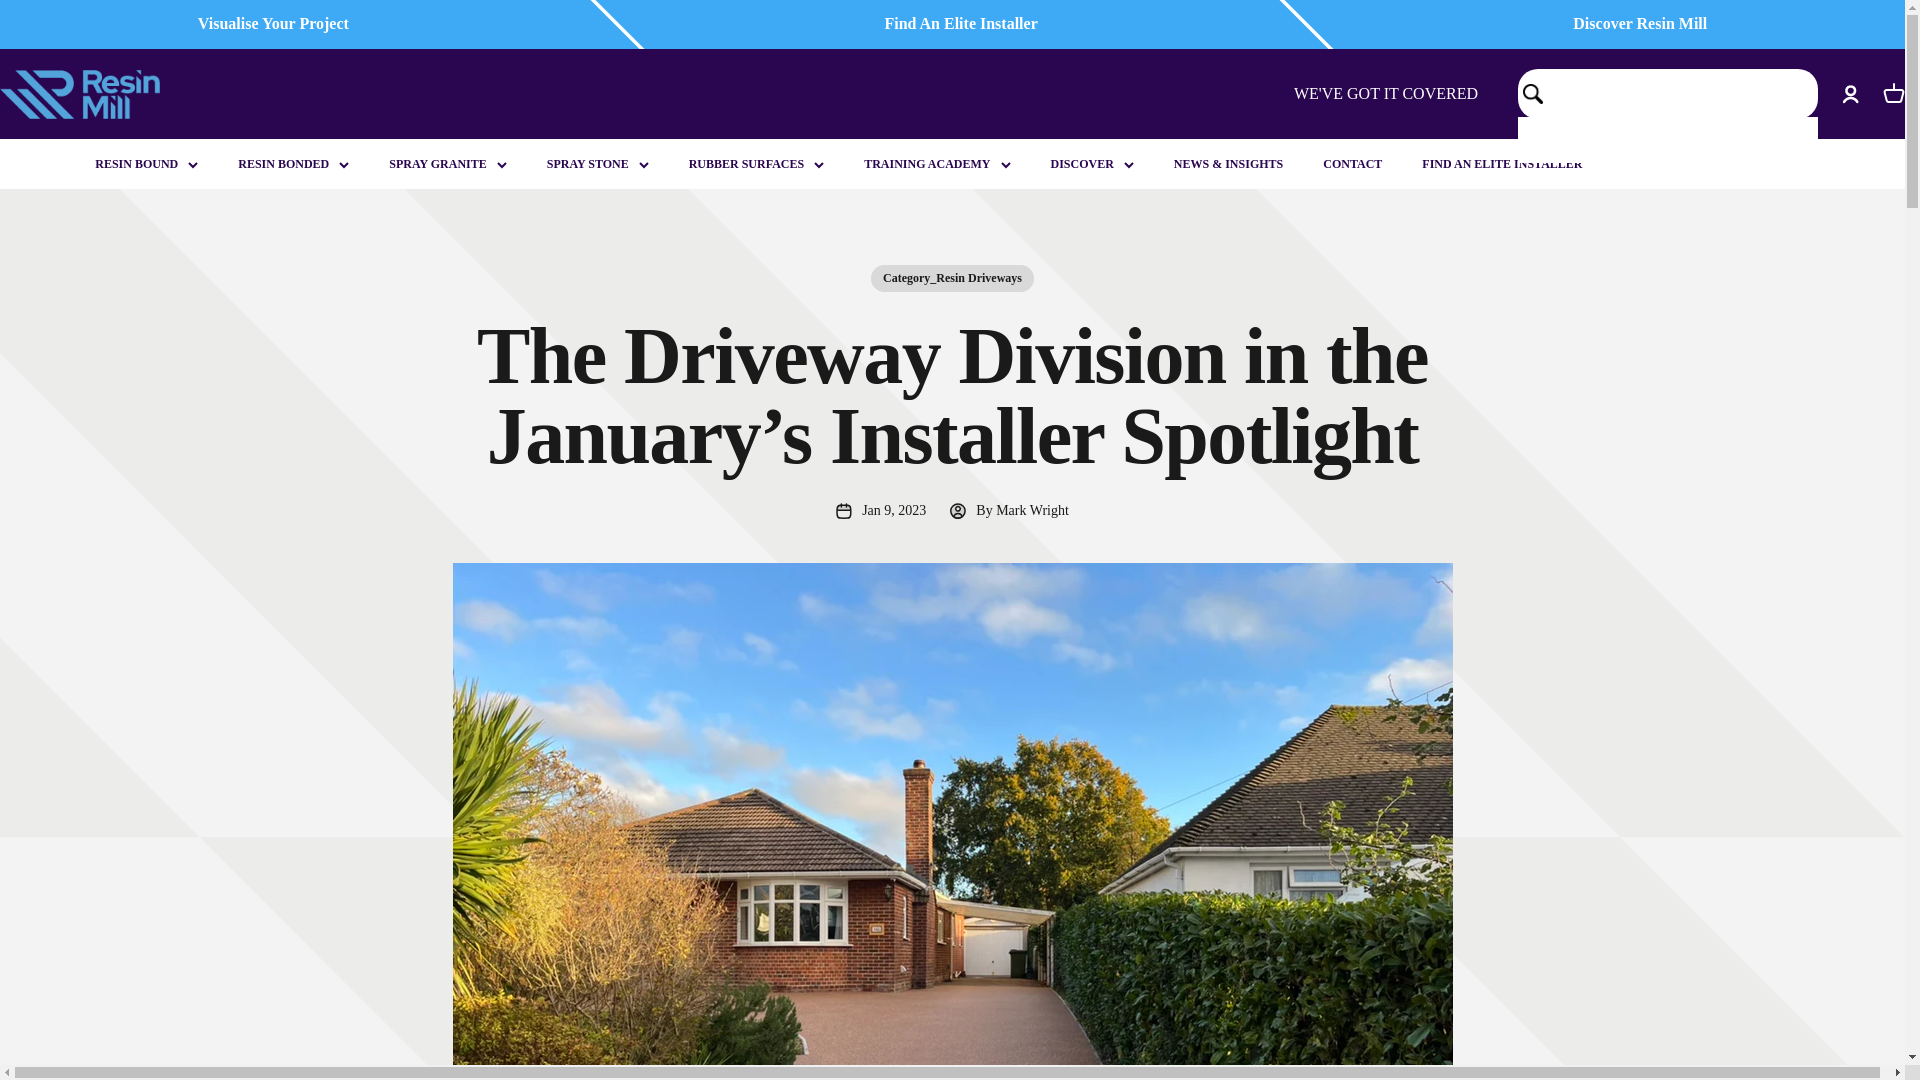 This screenshot has width=1920, height=1080. I want to click on Visualise Your Project, so click(1639, 24).